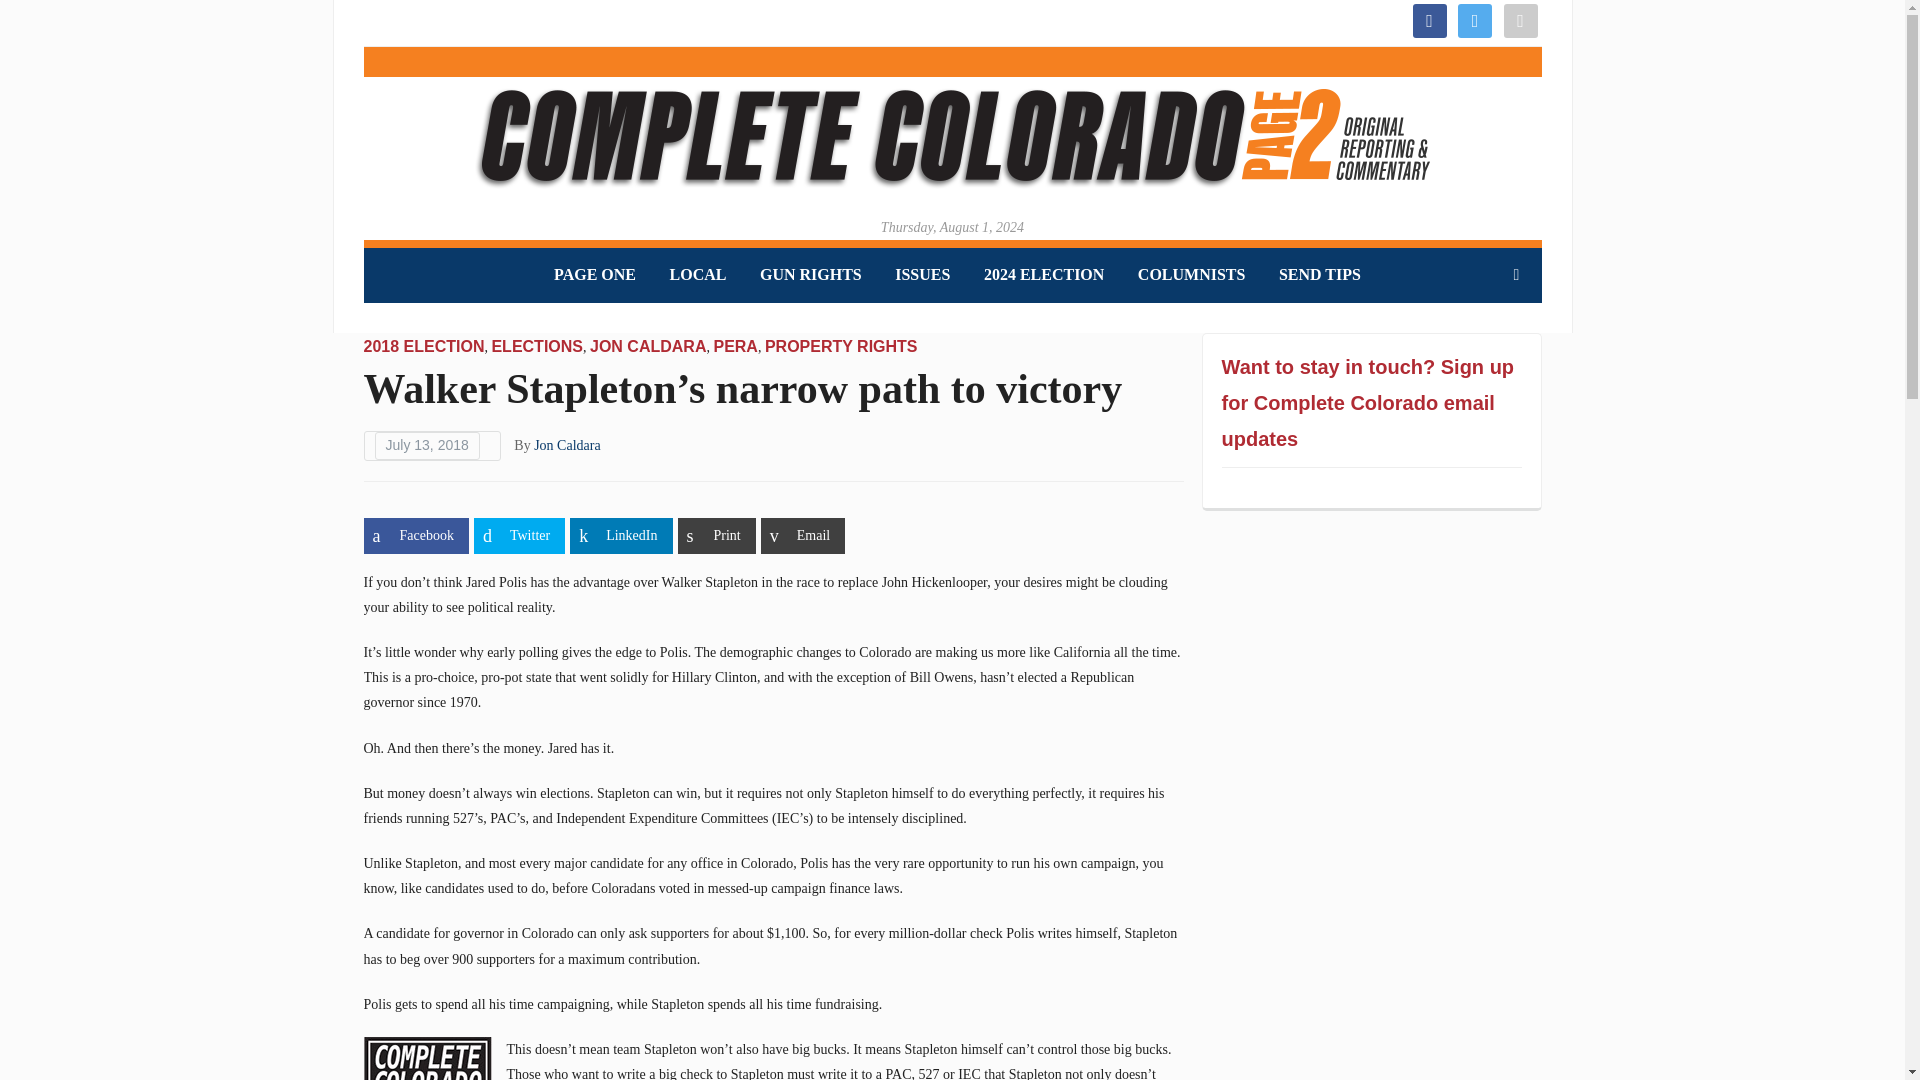 The image size is (1920, 1080). I want to click on mail, so click(1520, 19).